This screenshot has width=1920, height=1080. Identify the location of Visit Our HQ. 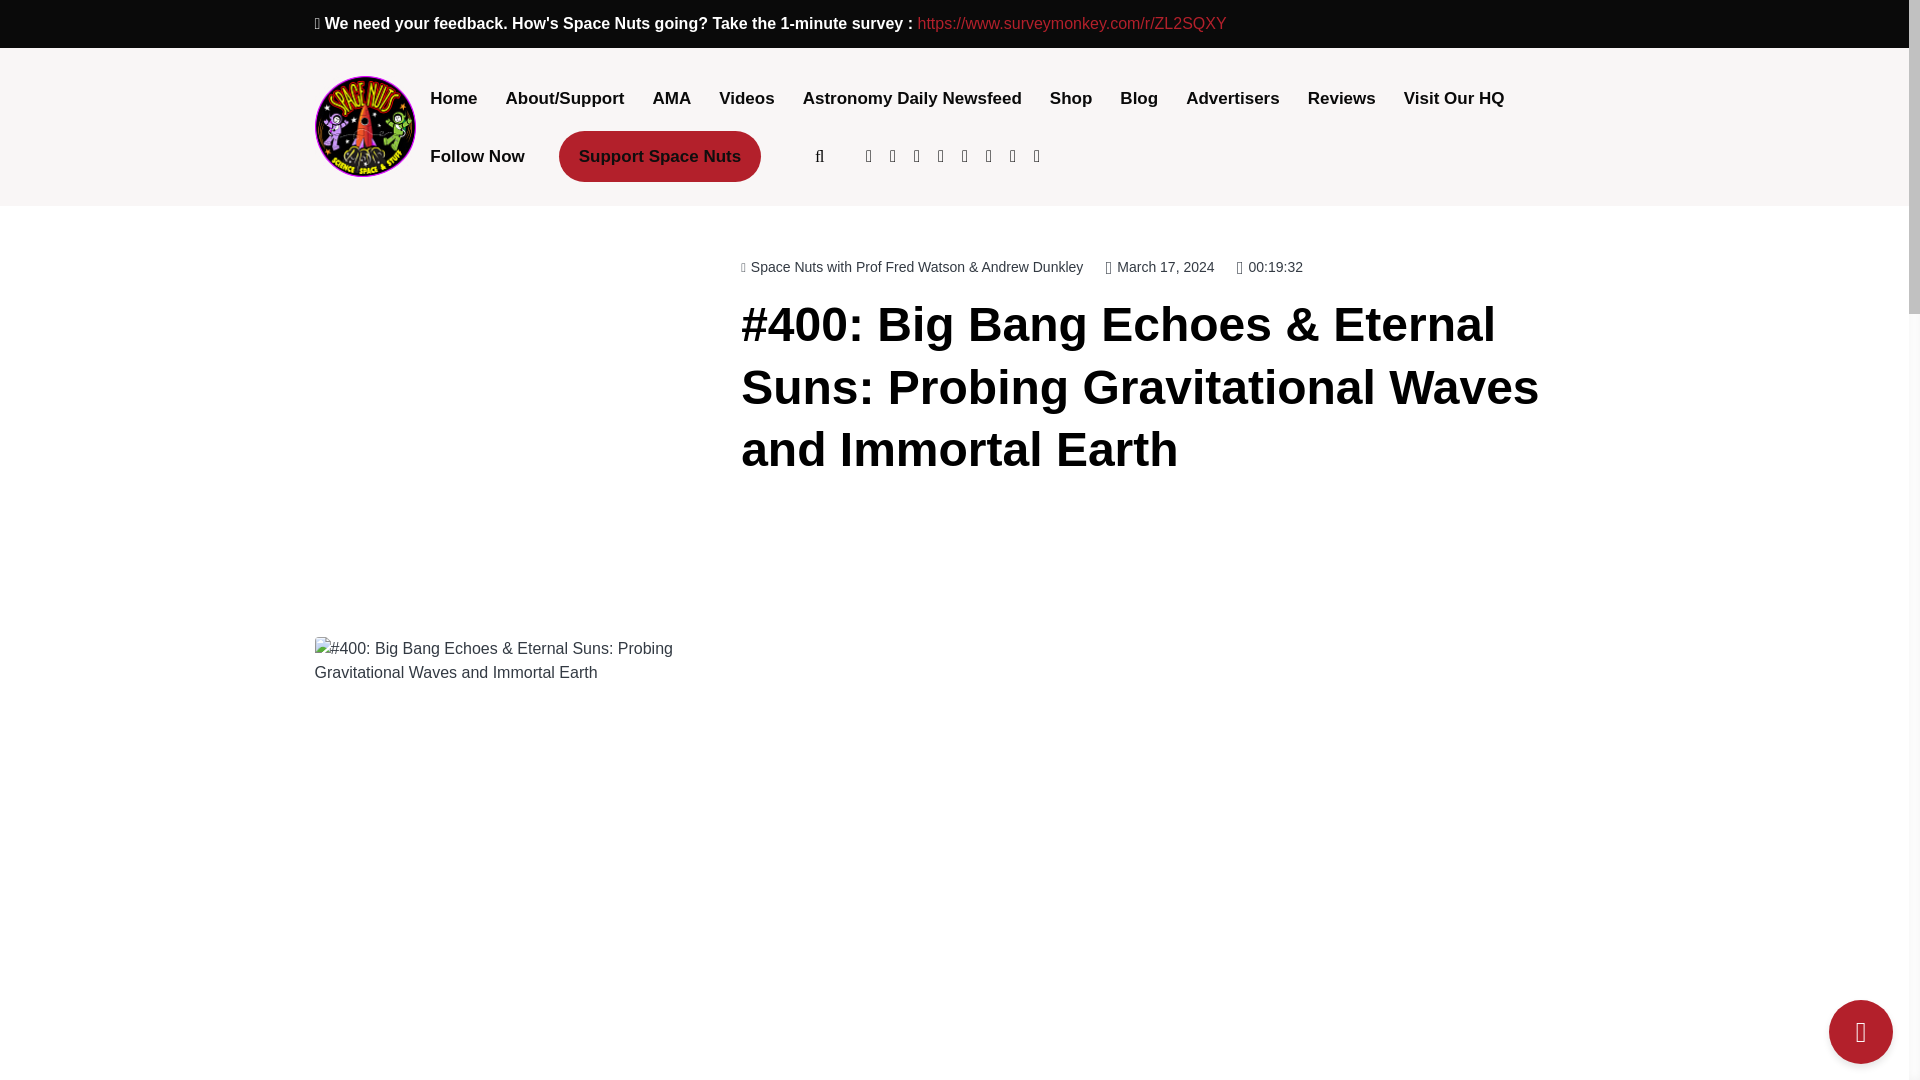
(1454, 100).